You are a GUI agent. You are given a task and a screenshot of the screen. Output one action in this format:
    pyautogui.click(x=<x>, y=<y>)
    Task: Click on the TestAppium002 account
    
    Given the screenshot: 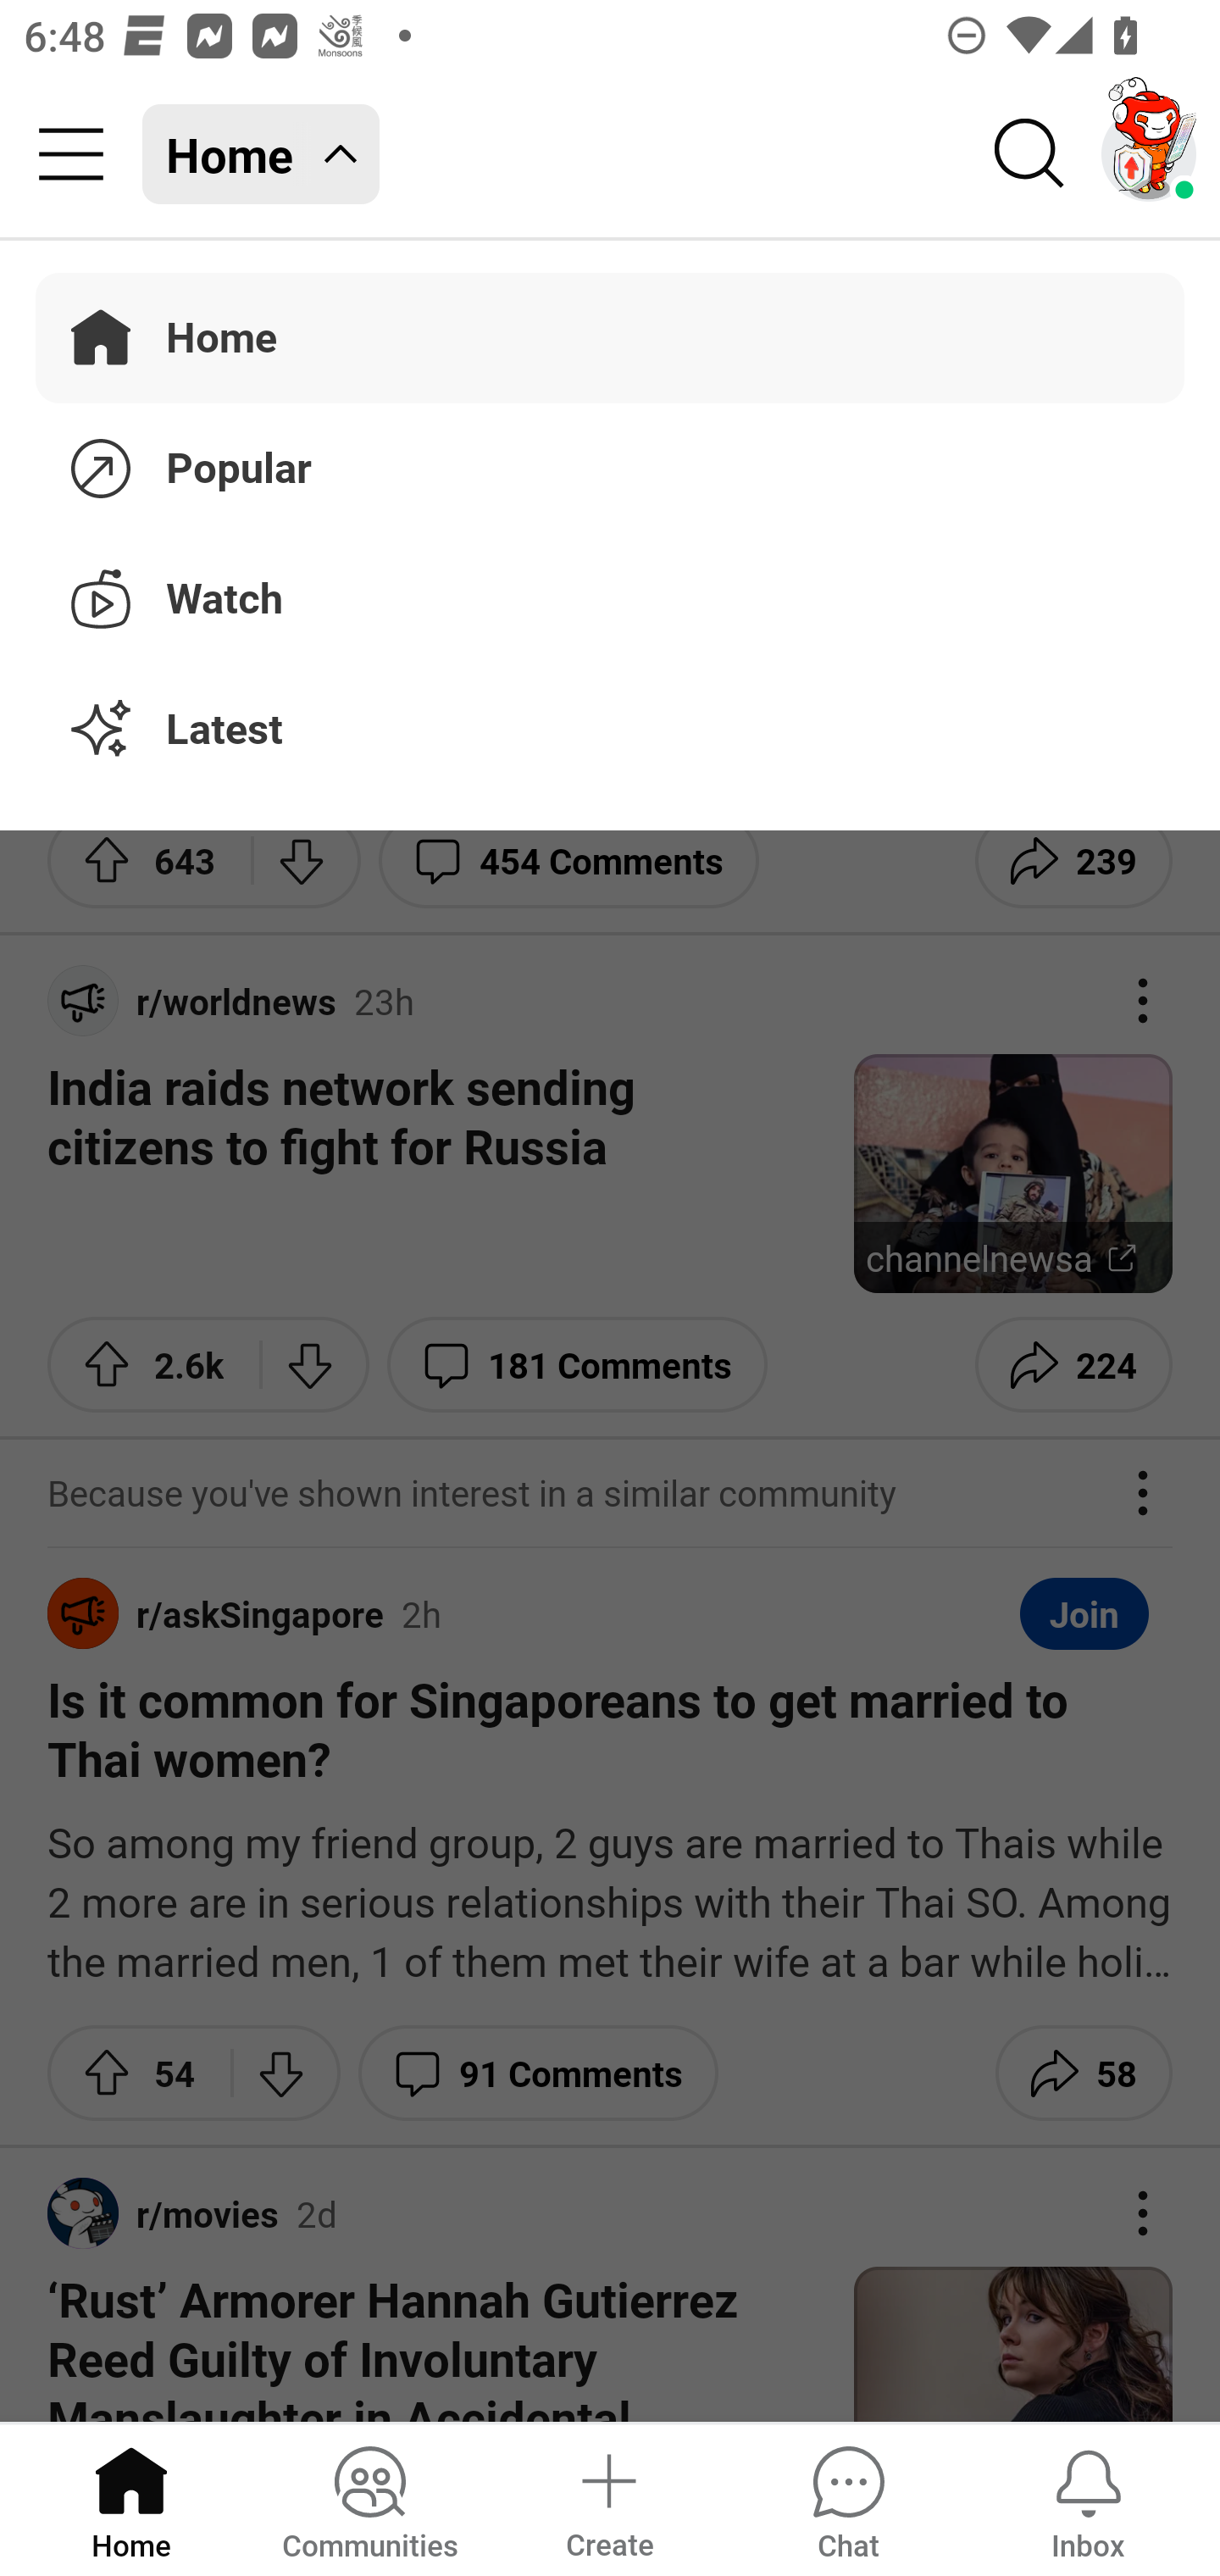 What is the action you would take?
    pyautogui.click(x=1149, y=154)
    